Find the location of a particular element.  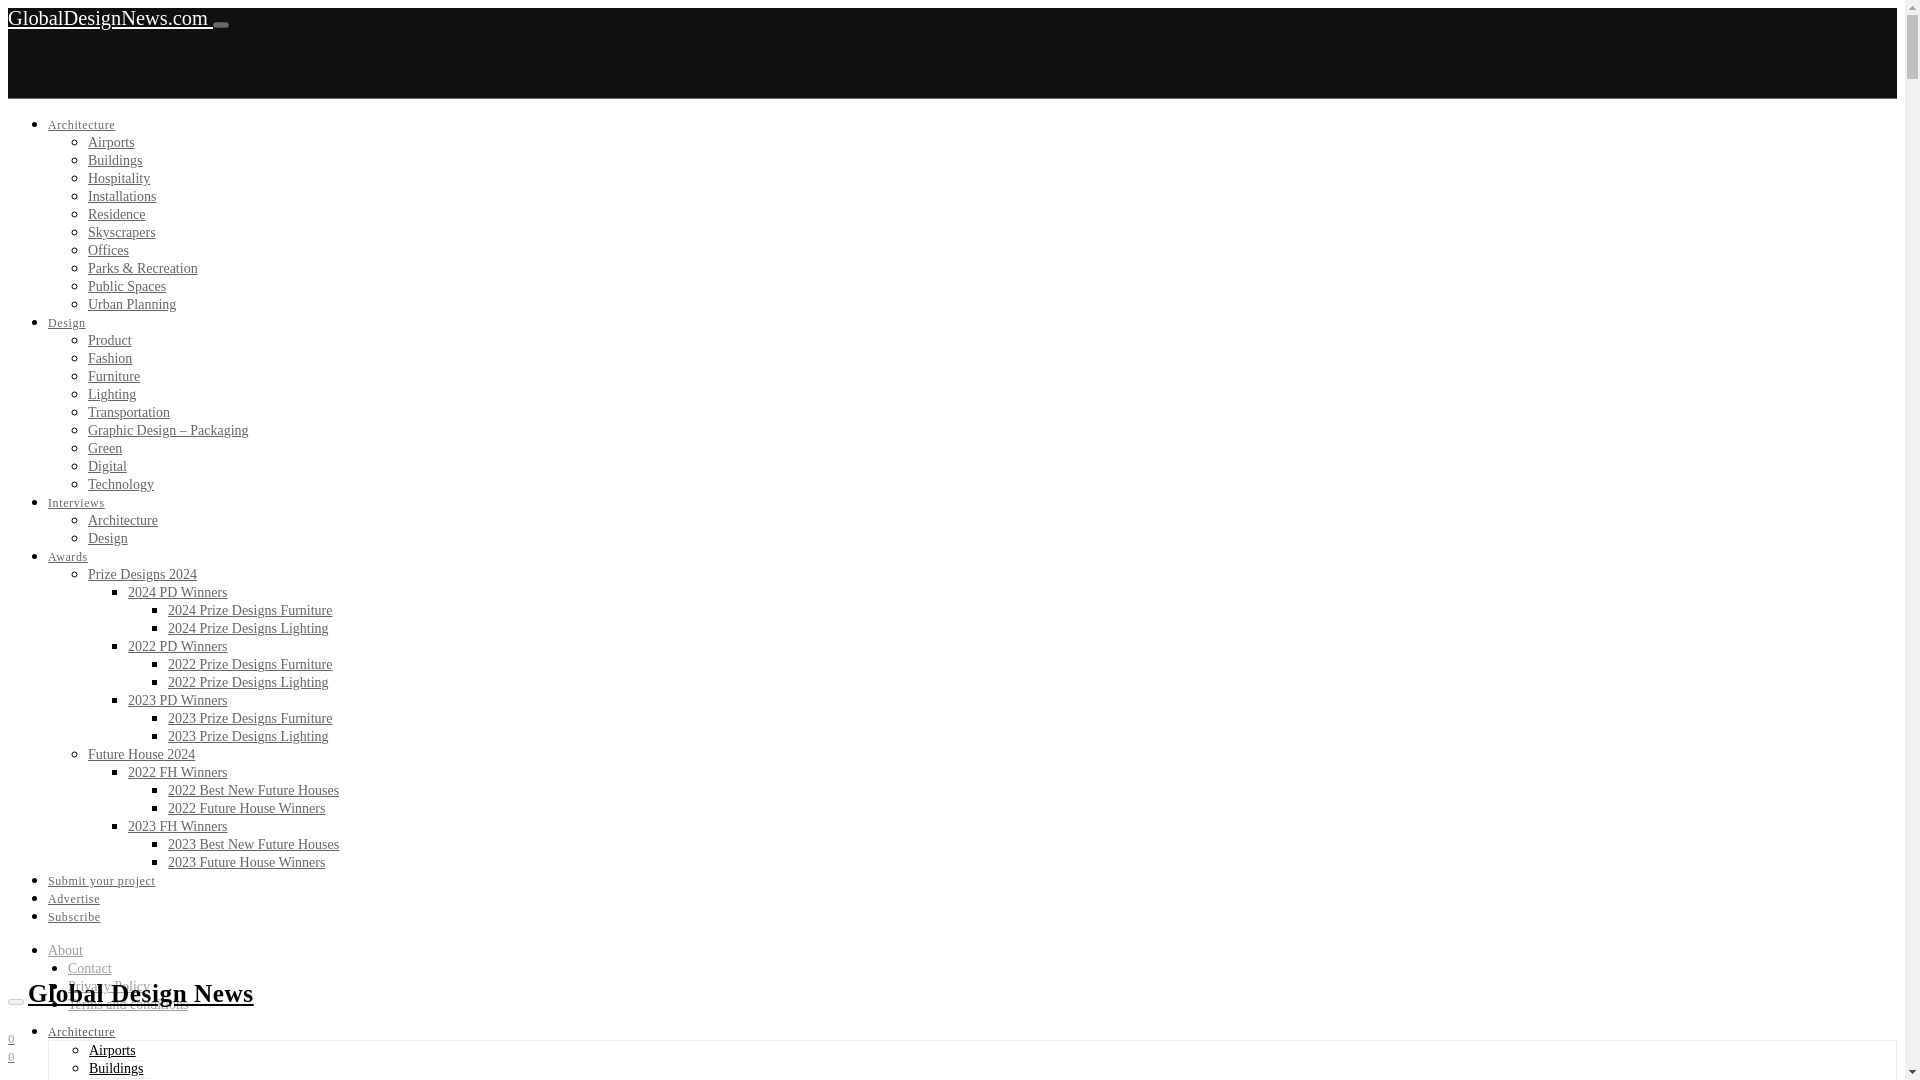

Furniture is located at coordinates (114, 376).